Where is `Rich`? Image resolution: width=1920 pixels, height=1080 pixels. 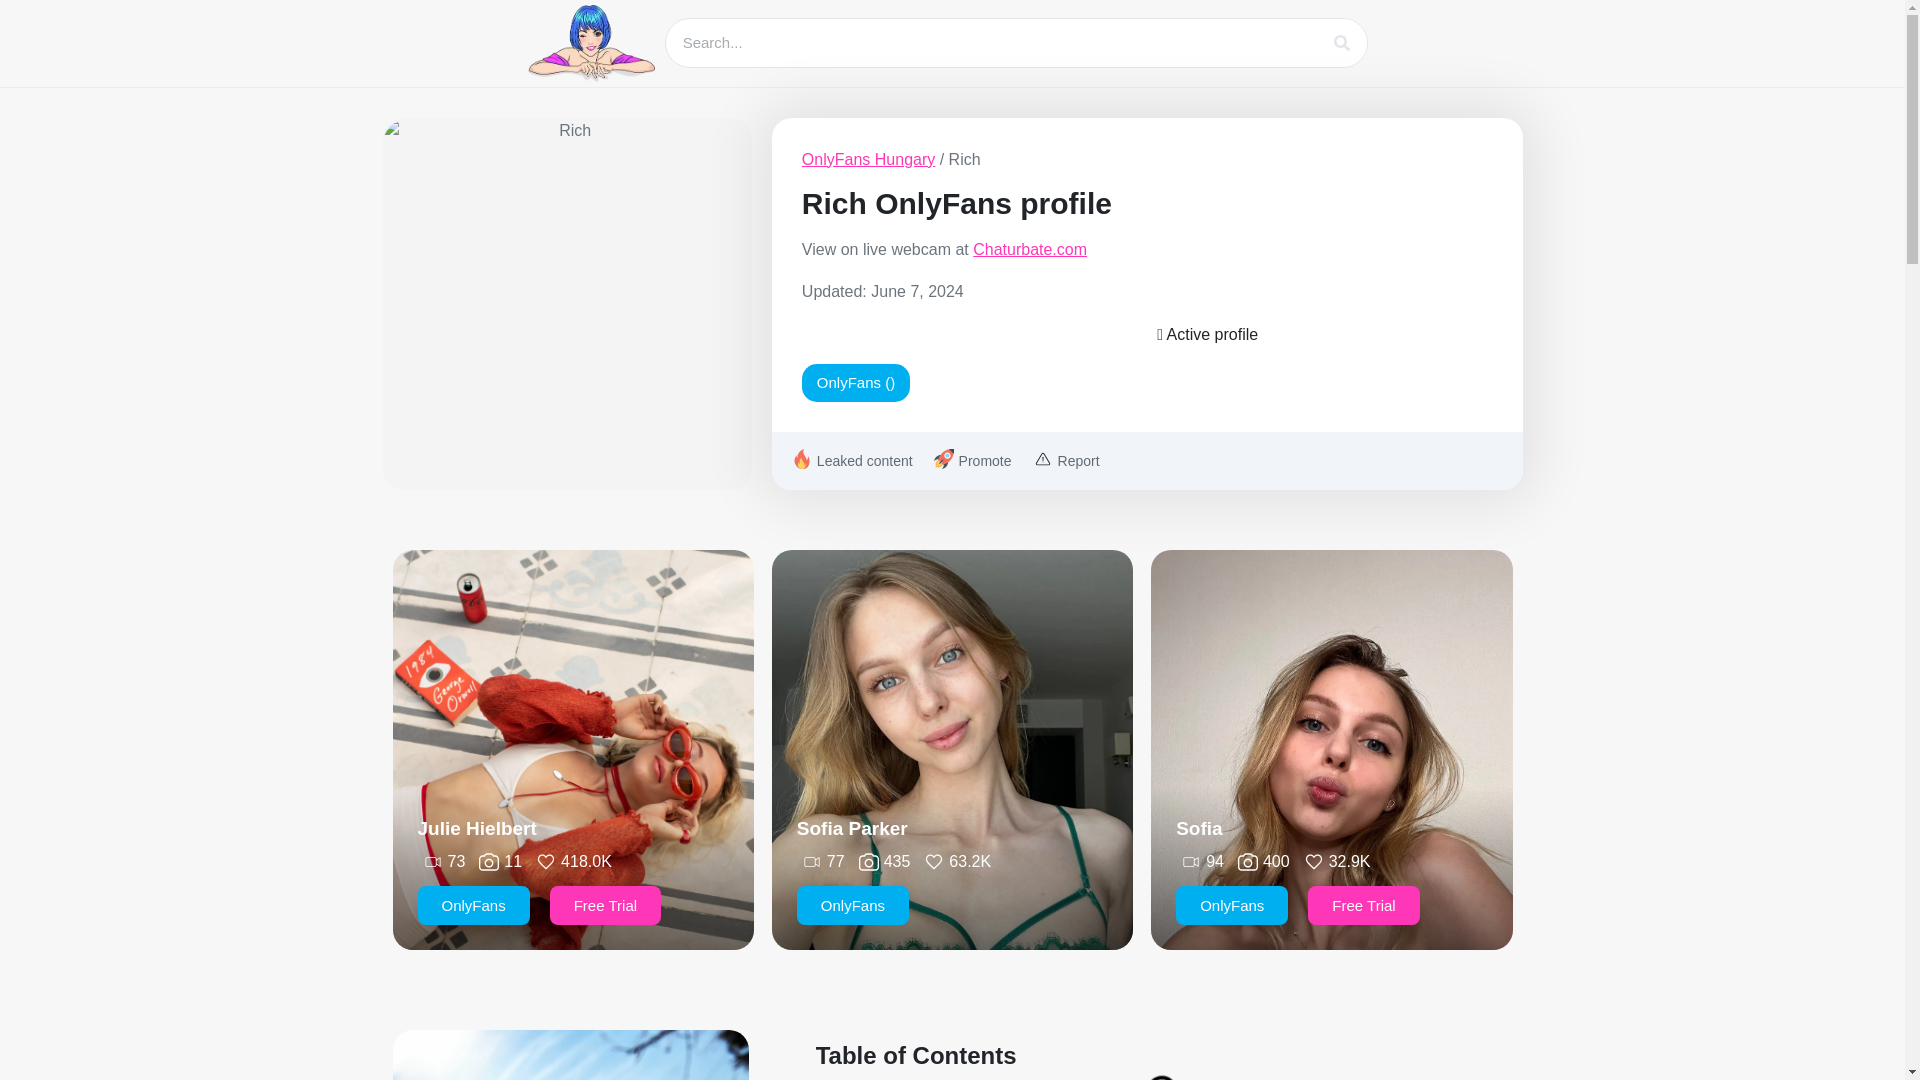
Rich is located at coordinates (566, 303).